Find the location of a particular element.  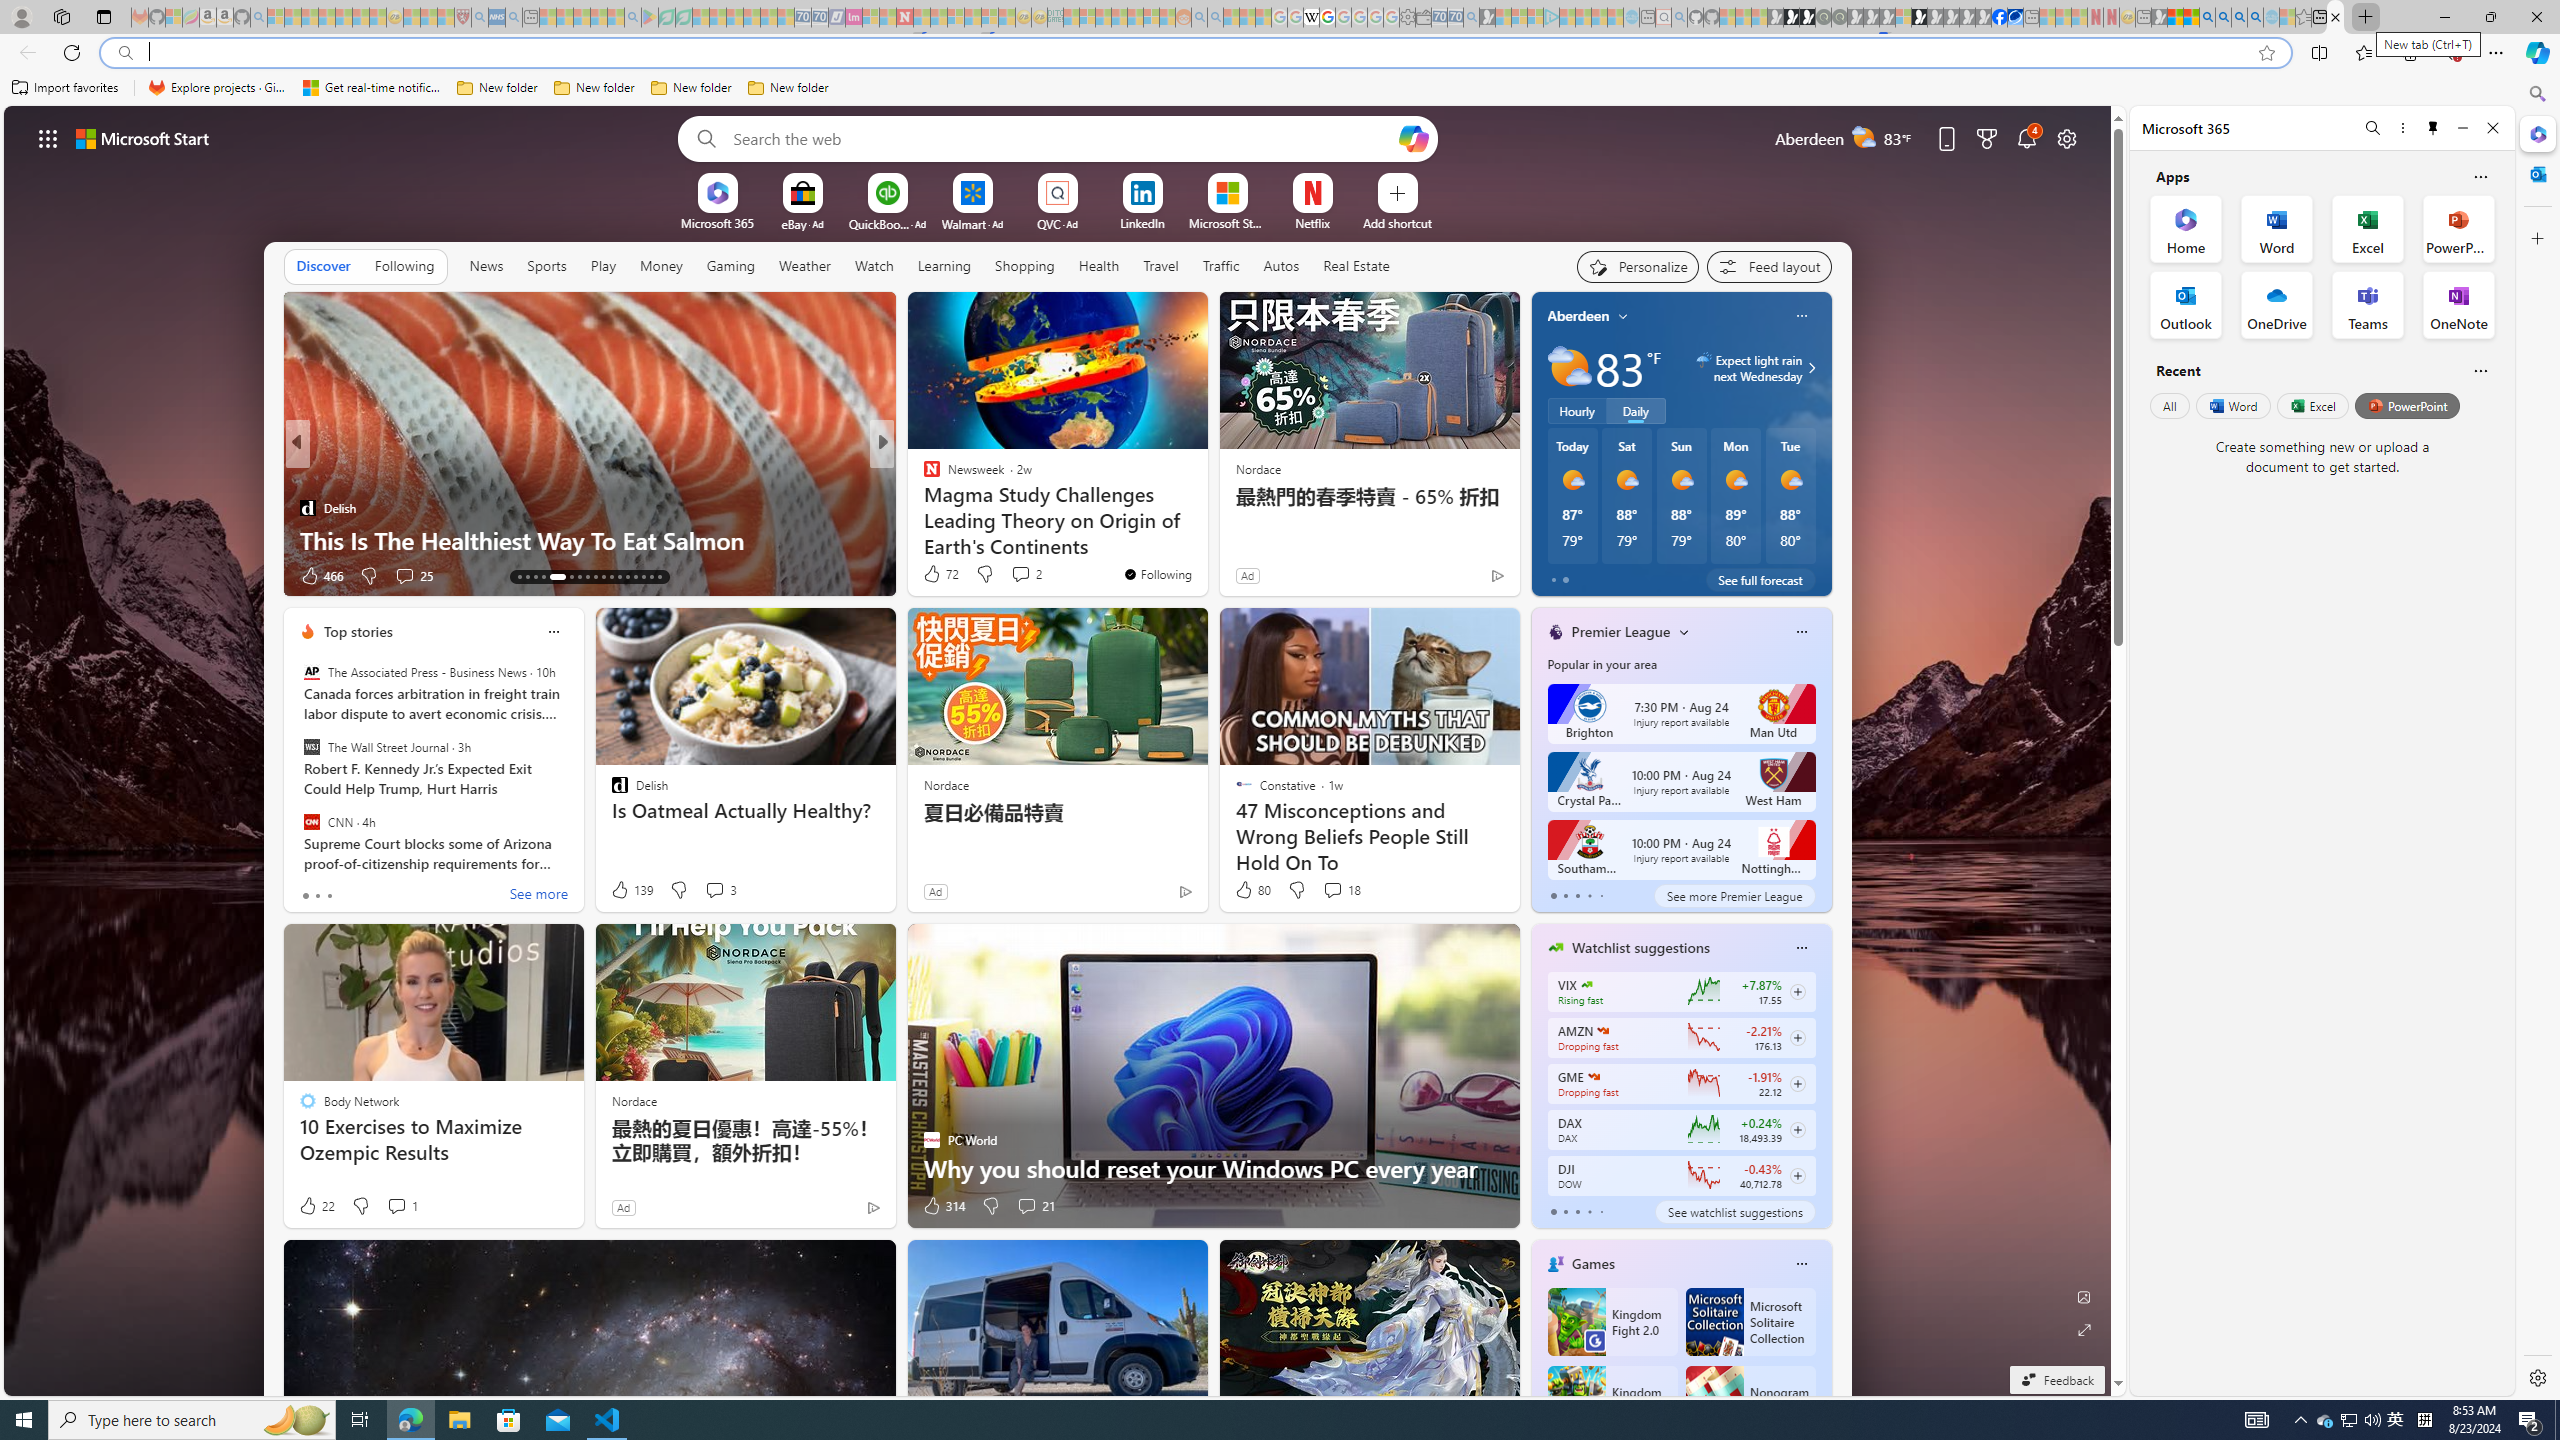

Shopping is located at coordinates (1025, 266).